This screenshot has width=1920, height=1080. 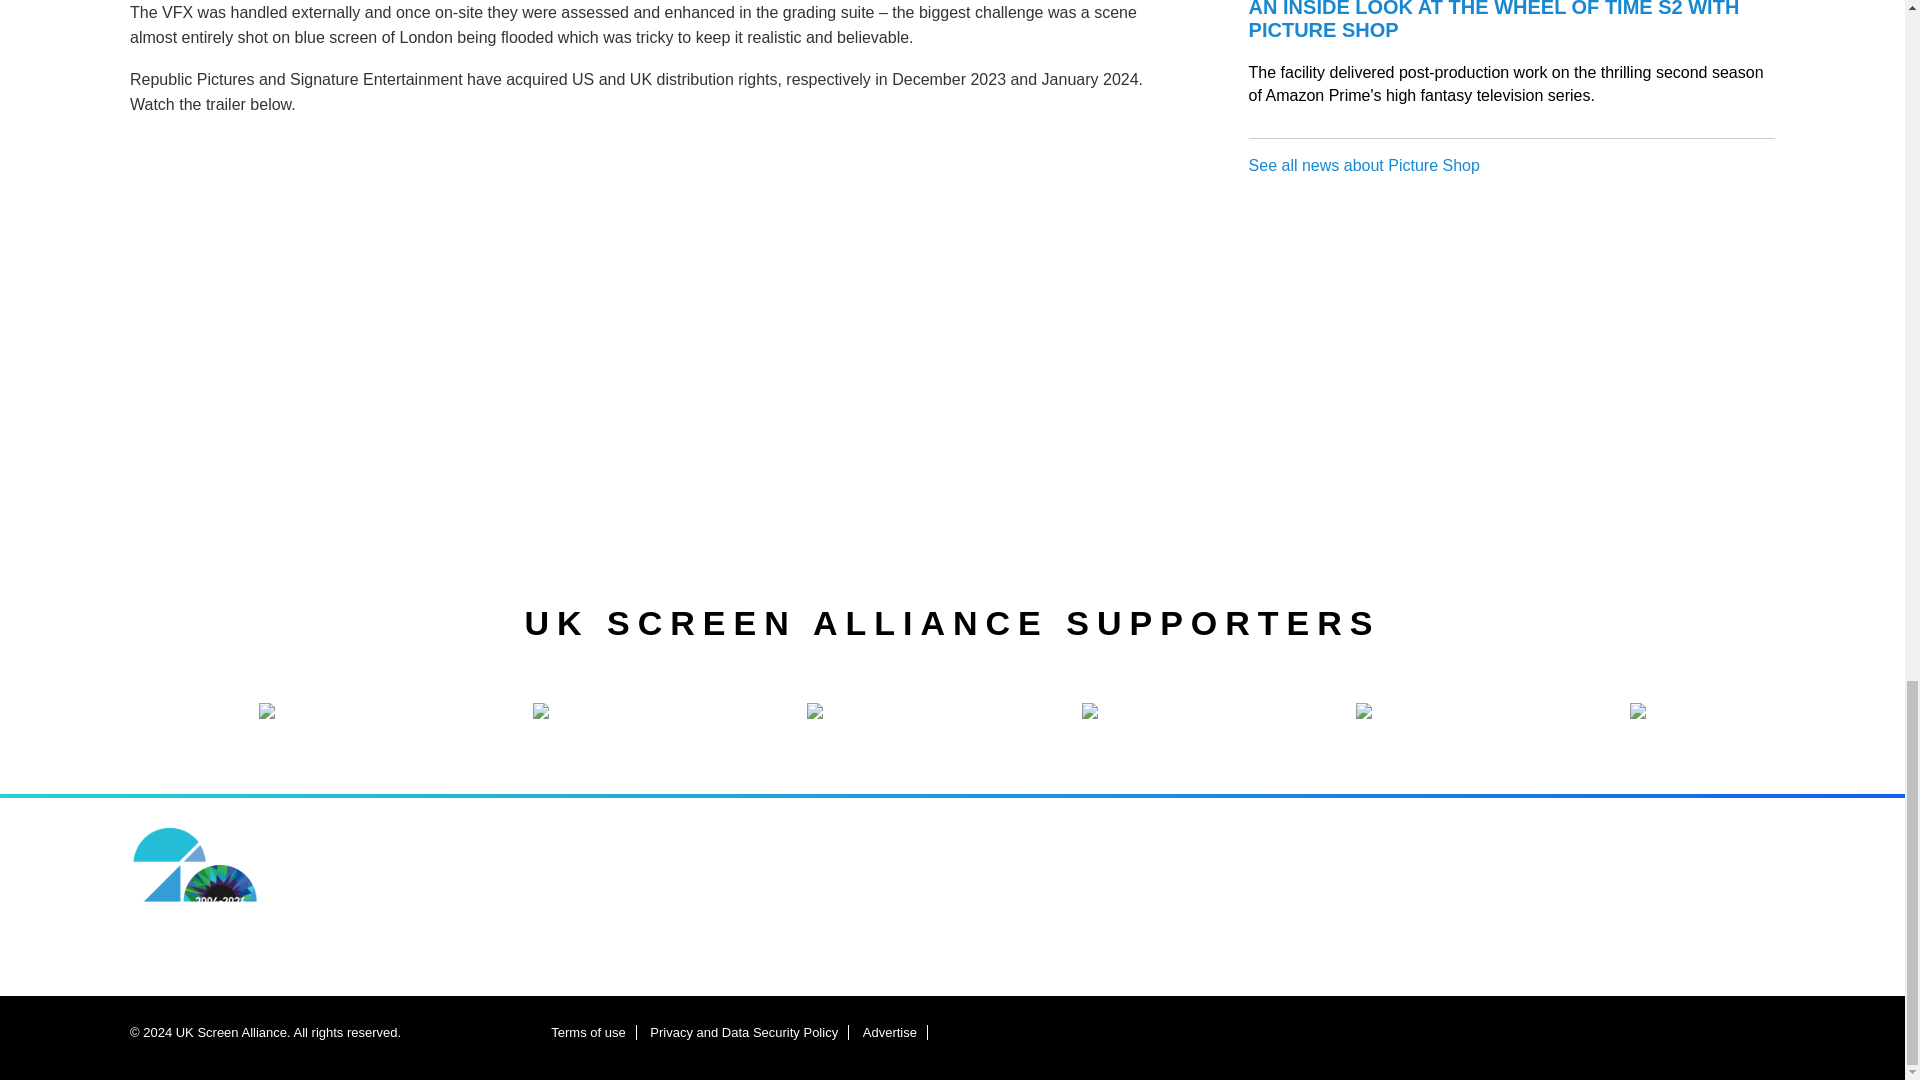 I want to click on Privacy and Data Security Policy, so click(x=744, y=1032).